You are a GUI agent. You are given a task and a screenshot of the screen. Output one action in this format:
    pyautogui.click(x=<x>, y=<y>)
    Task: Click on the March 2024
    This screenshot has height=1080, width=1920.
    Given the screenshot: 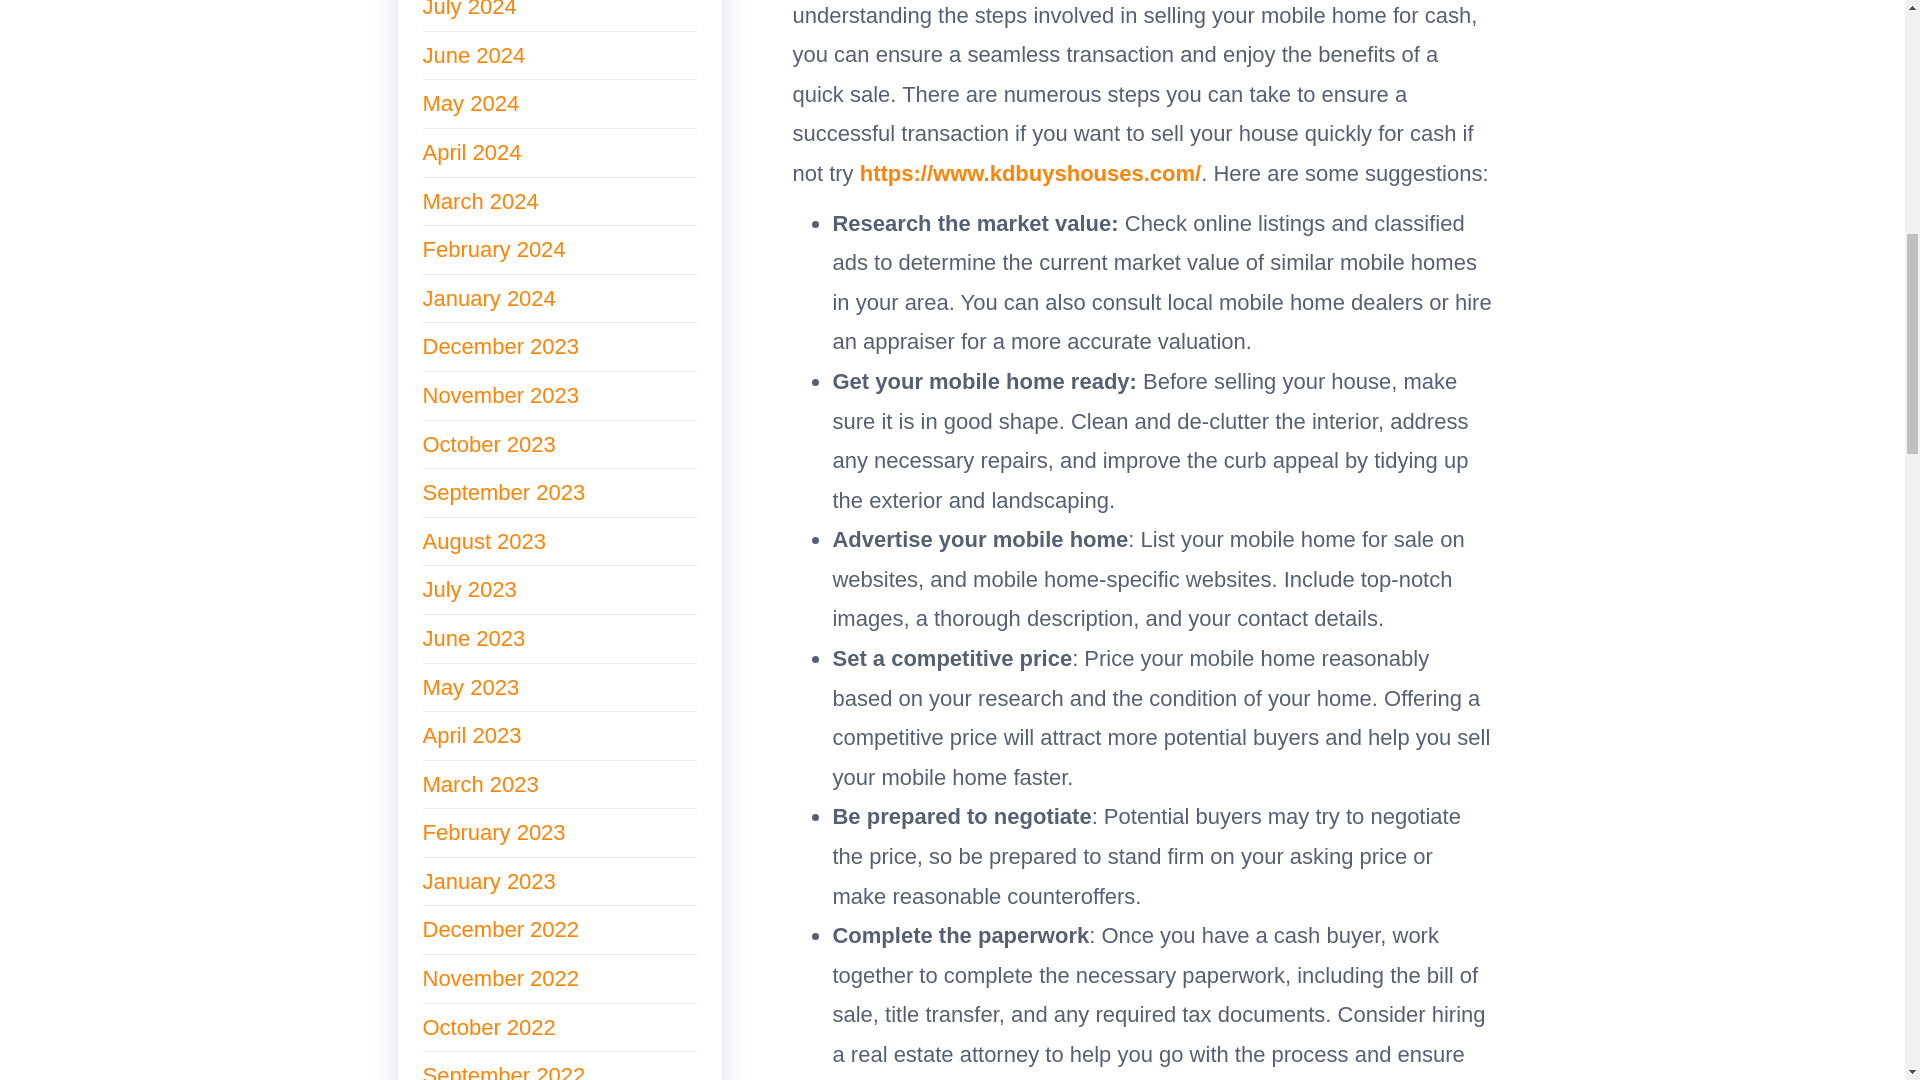 What is the action you would take?
    pyautogui.click(x=480, y=201)
    